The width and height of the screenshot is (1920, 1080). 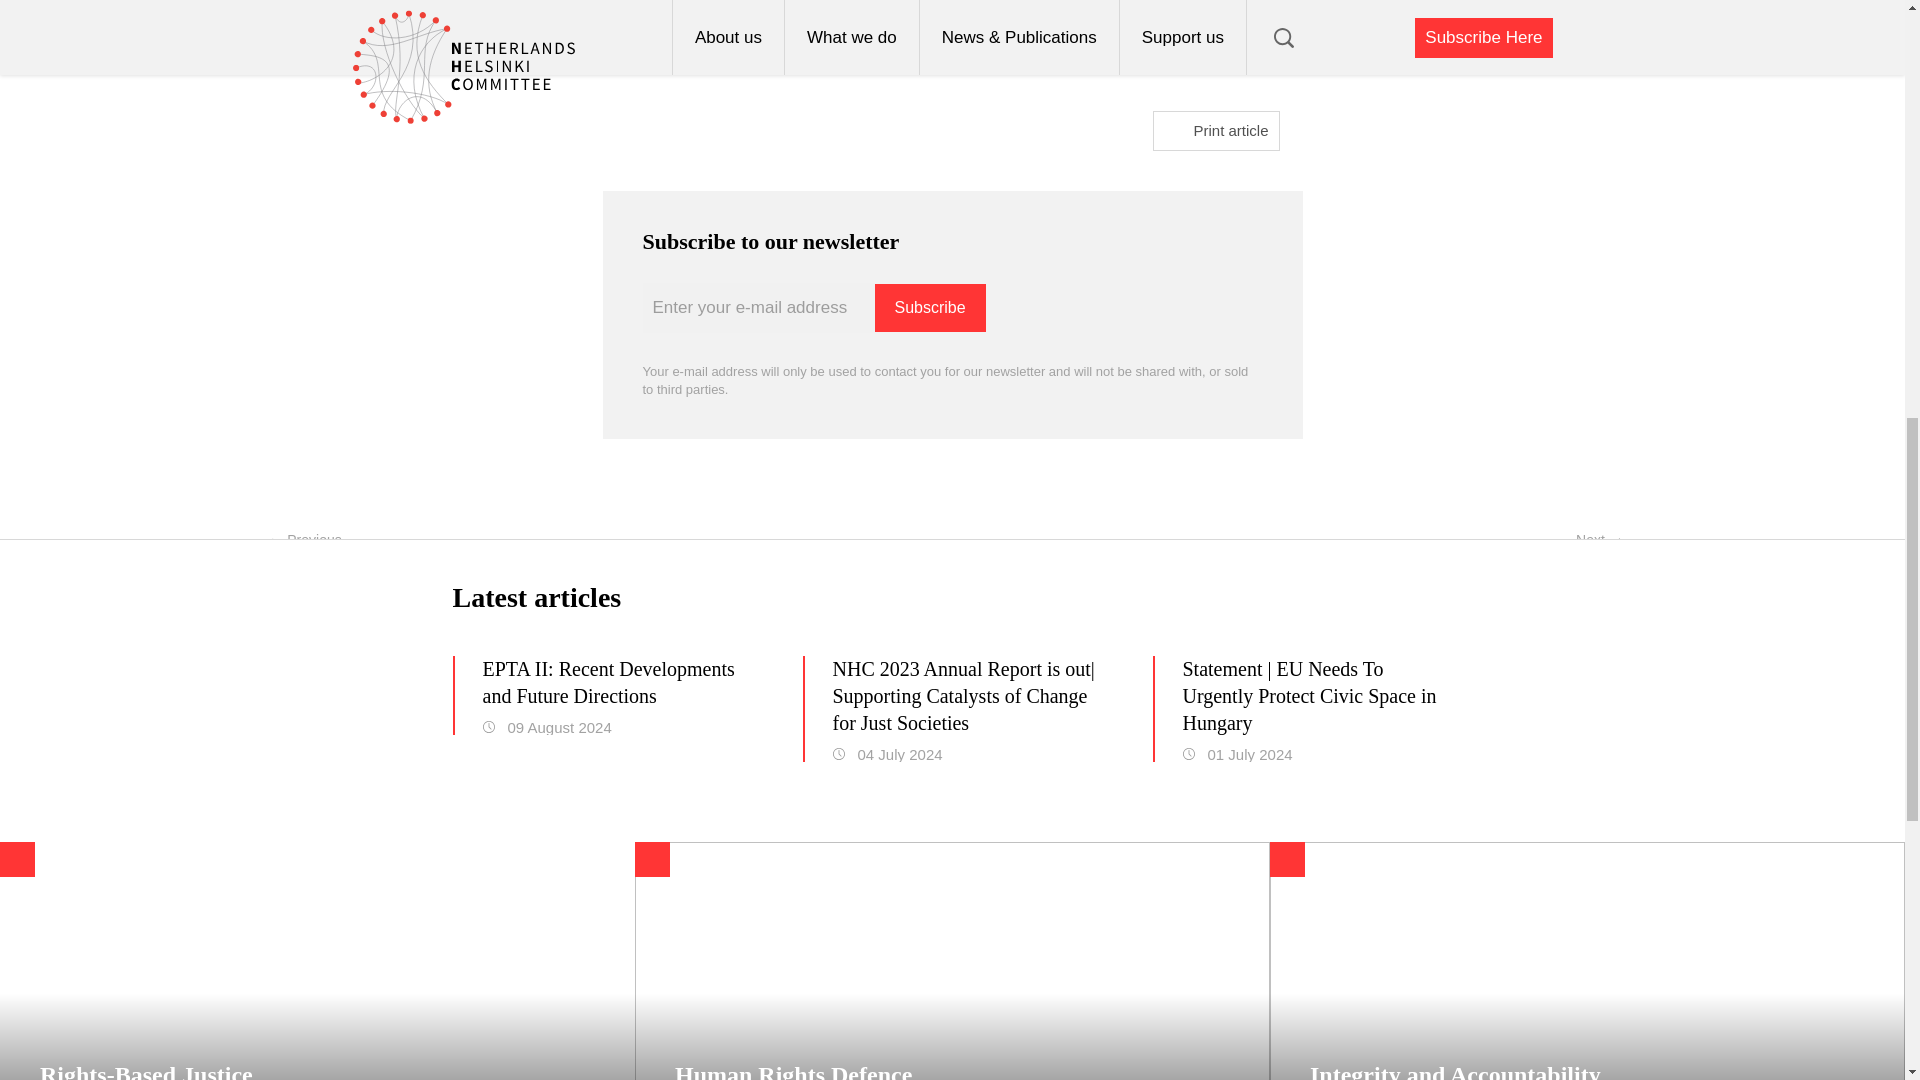 What do you see at coordinates (616, 682) in the screenshot?
I see `EPTA II: Recent Developments and Future Directions` at bounding box center [616, 682].